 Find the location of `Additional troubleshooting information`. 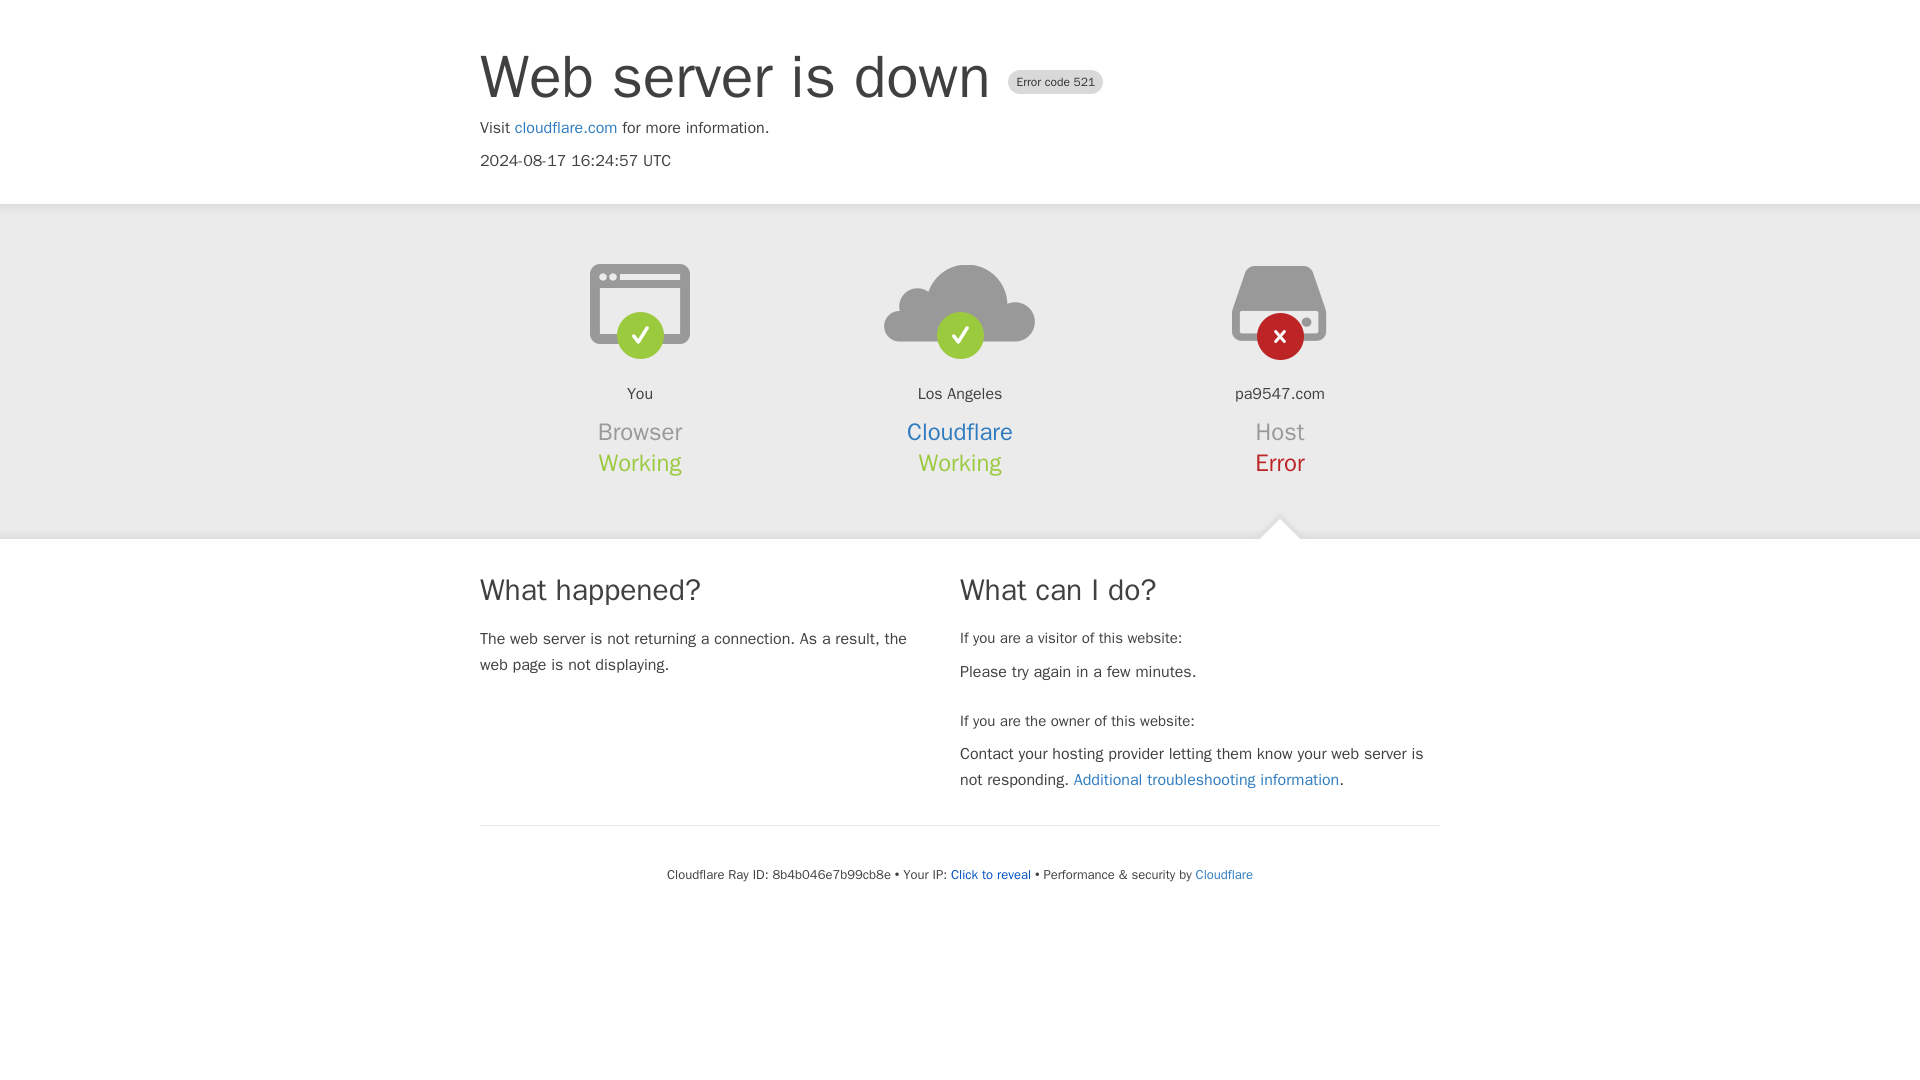

Additional troubleshooting information is located at coordinates (1206, 780).